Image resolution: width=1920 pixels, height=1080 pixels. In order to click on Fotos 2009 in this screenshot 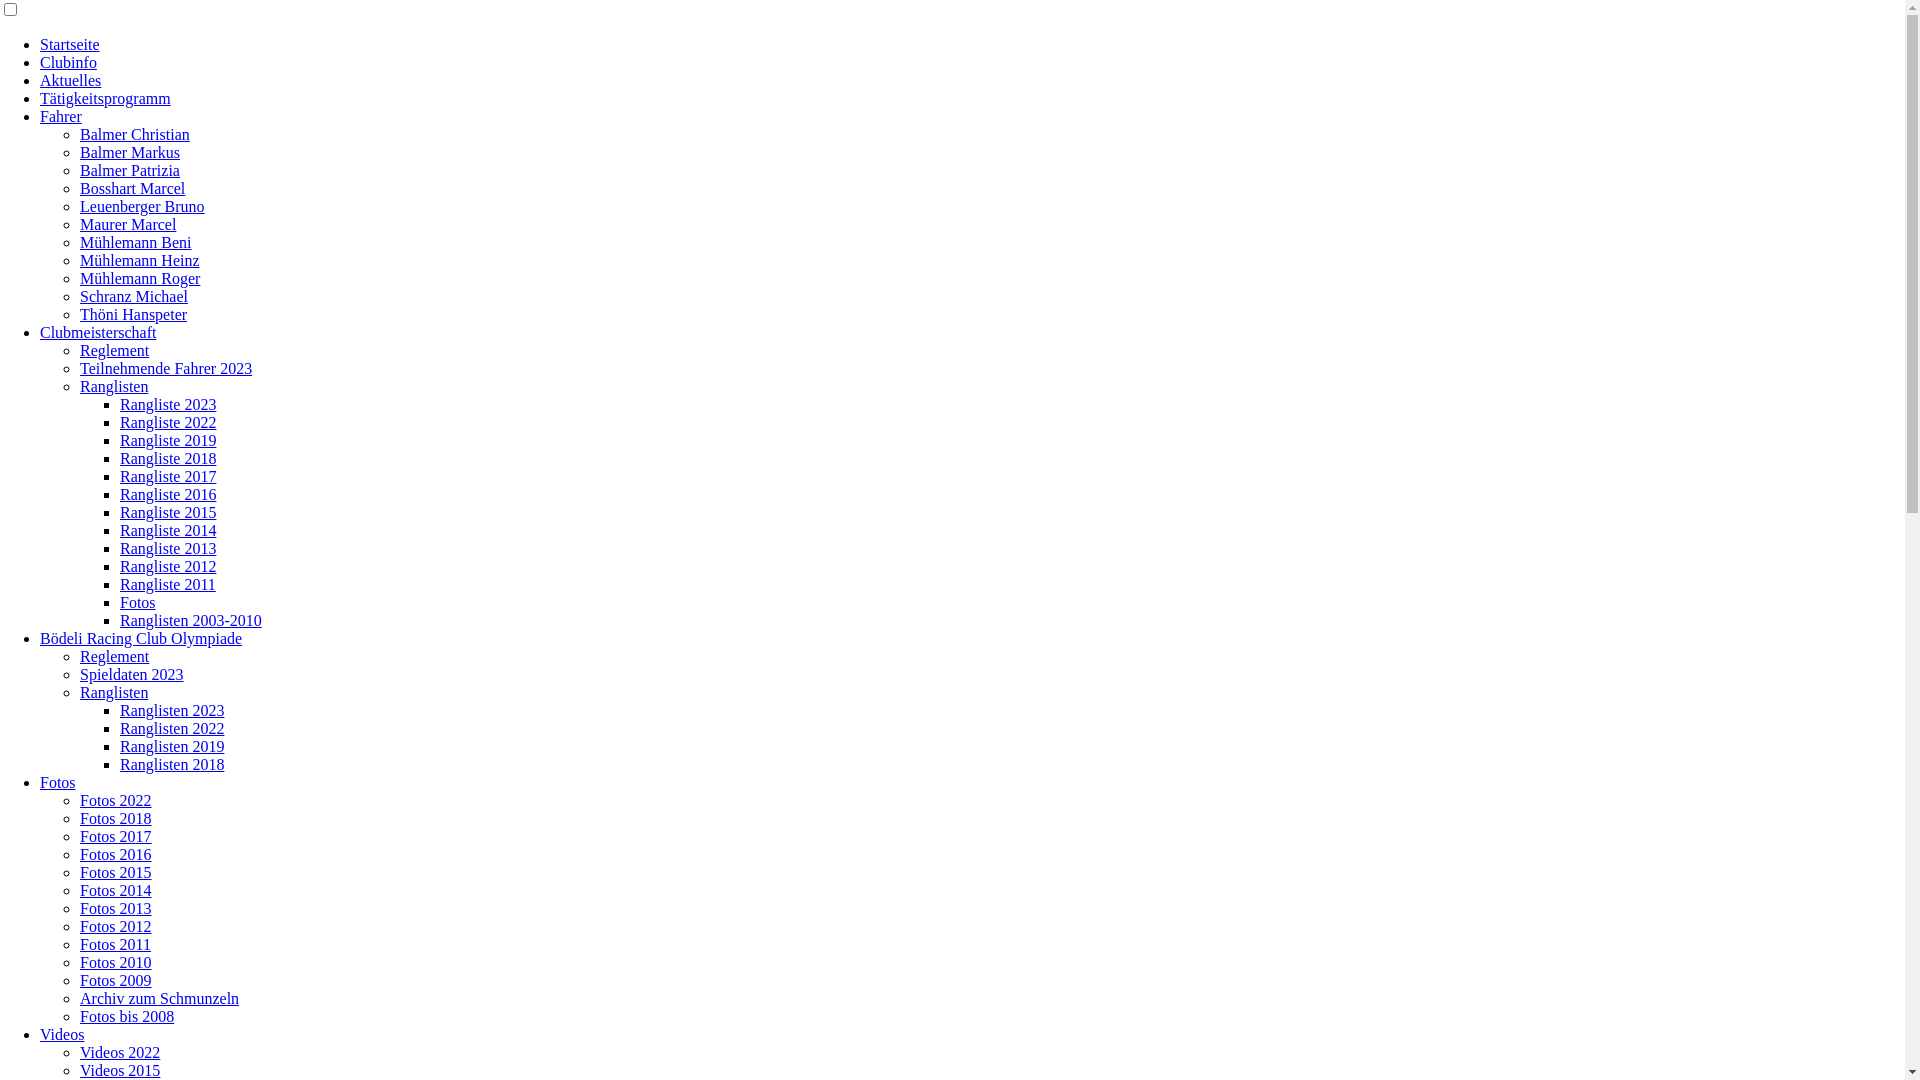, I will do `click(116, 980)`.